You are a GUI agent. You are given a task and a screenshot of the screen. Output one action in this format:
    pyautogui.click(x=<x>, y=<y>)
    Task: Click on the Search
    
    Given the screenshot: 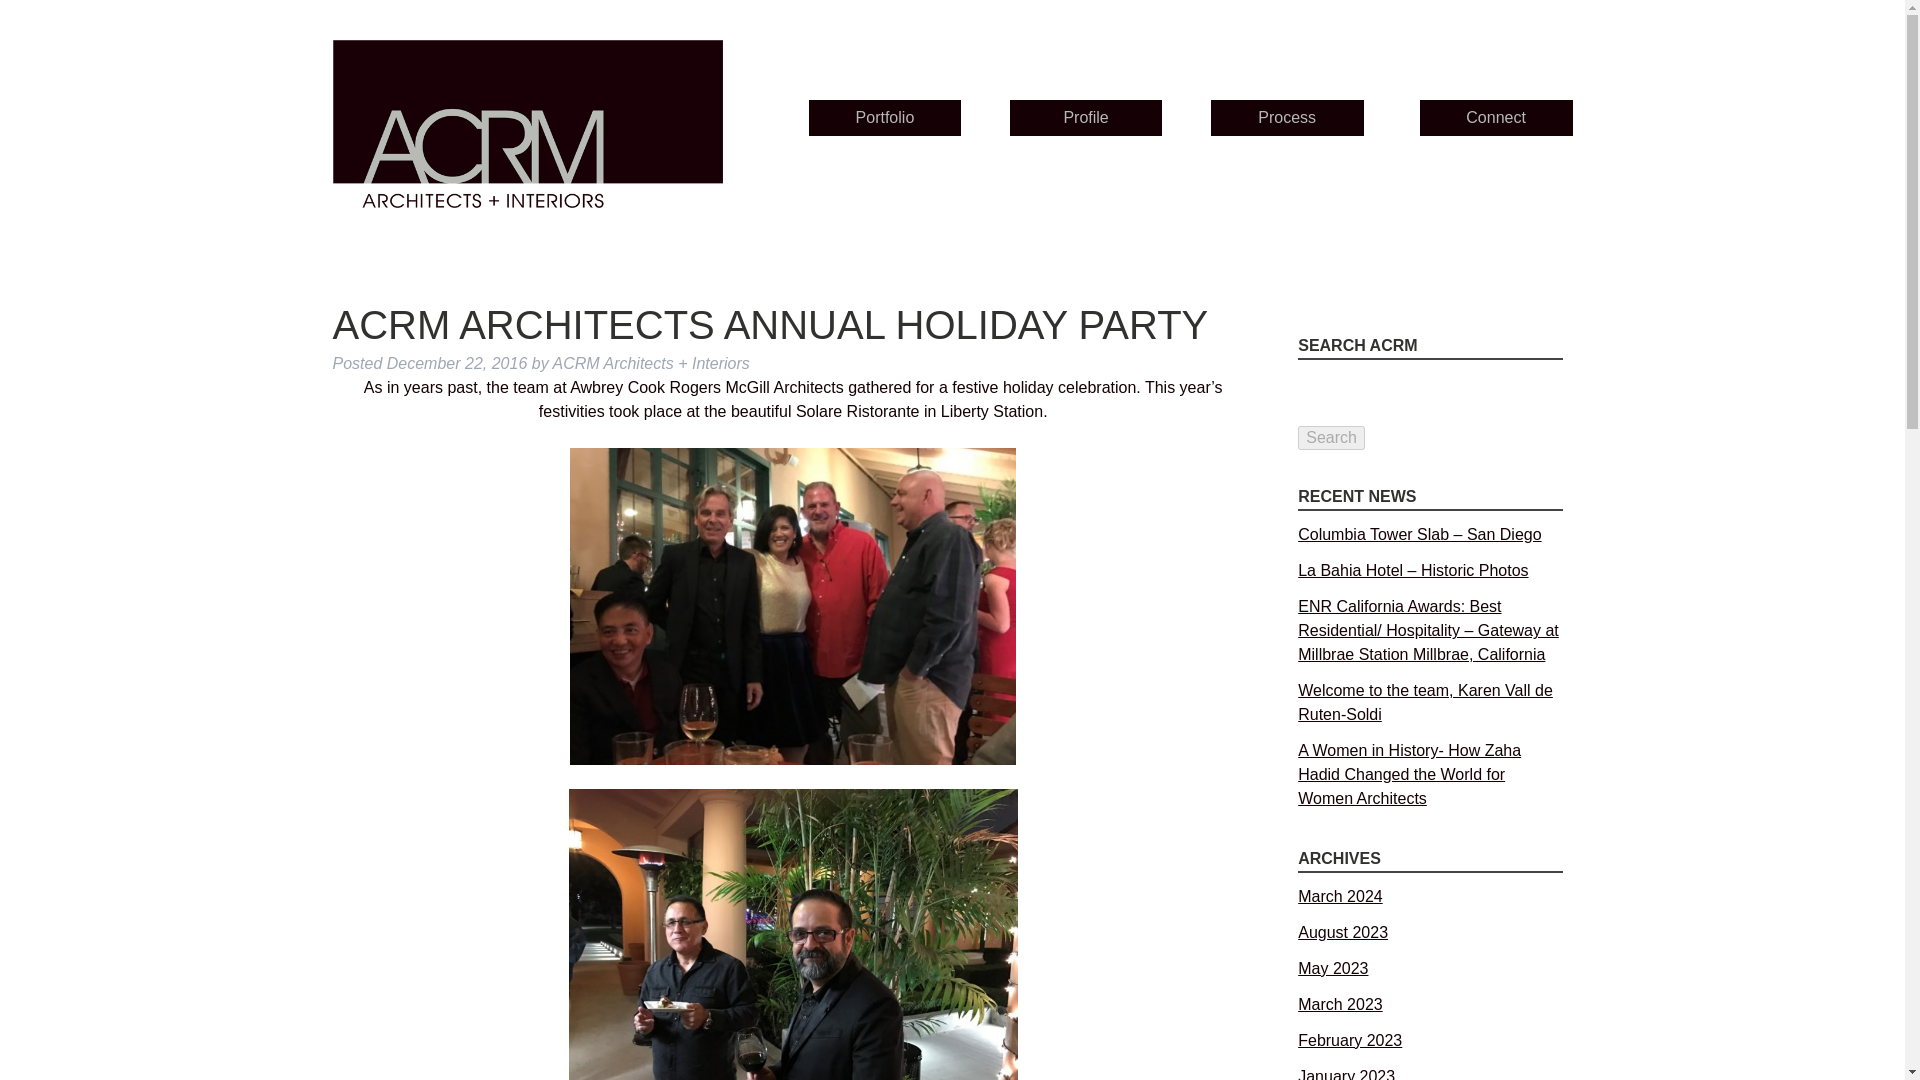 What is the action you would take?
    pyautogui.click(x=1331, y=438)
    